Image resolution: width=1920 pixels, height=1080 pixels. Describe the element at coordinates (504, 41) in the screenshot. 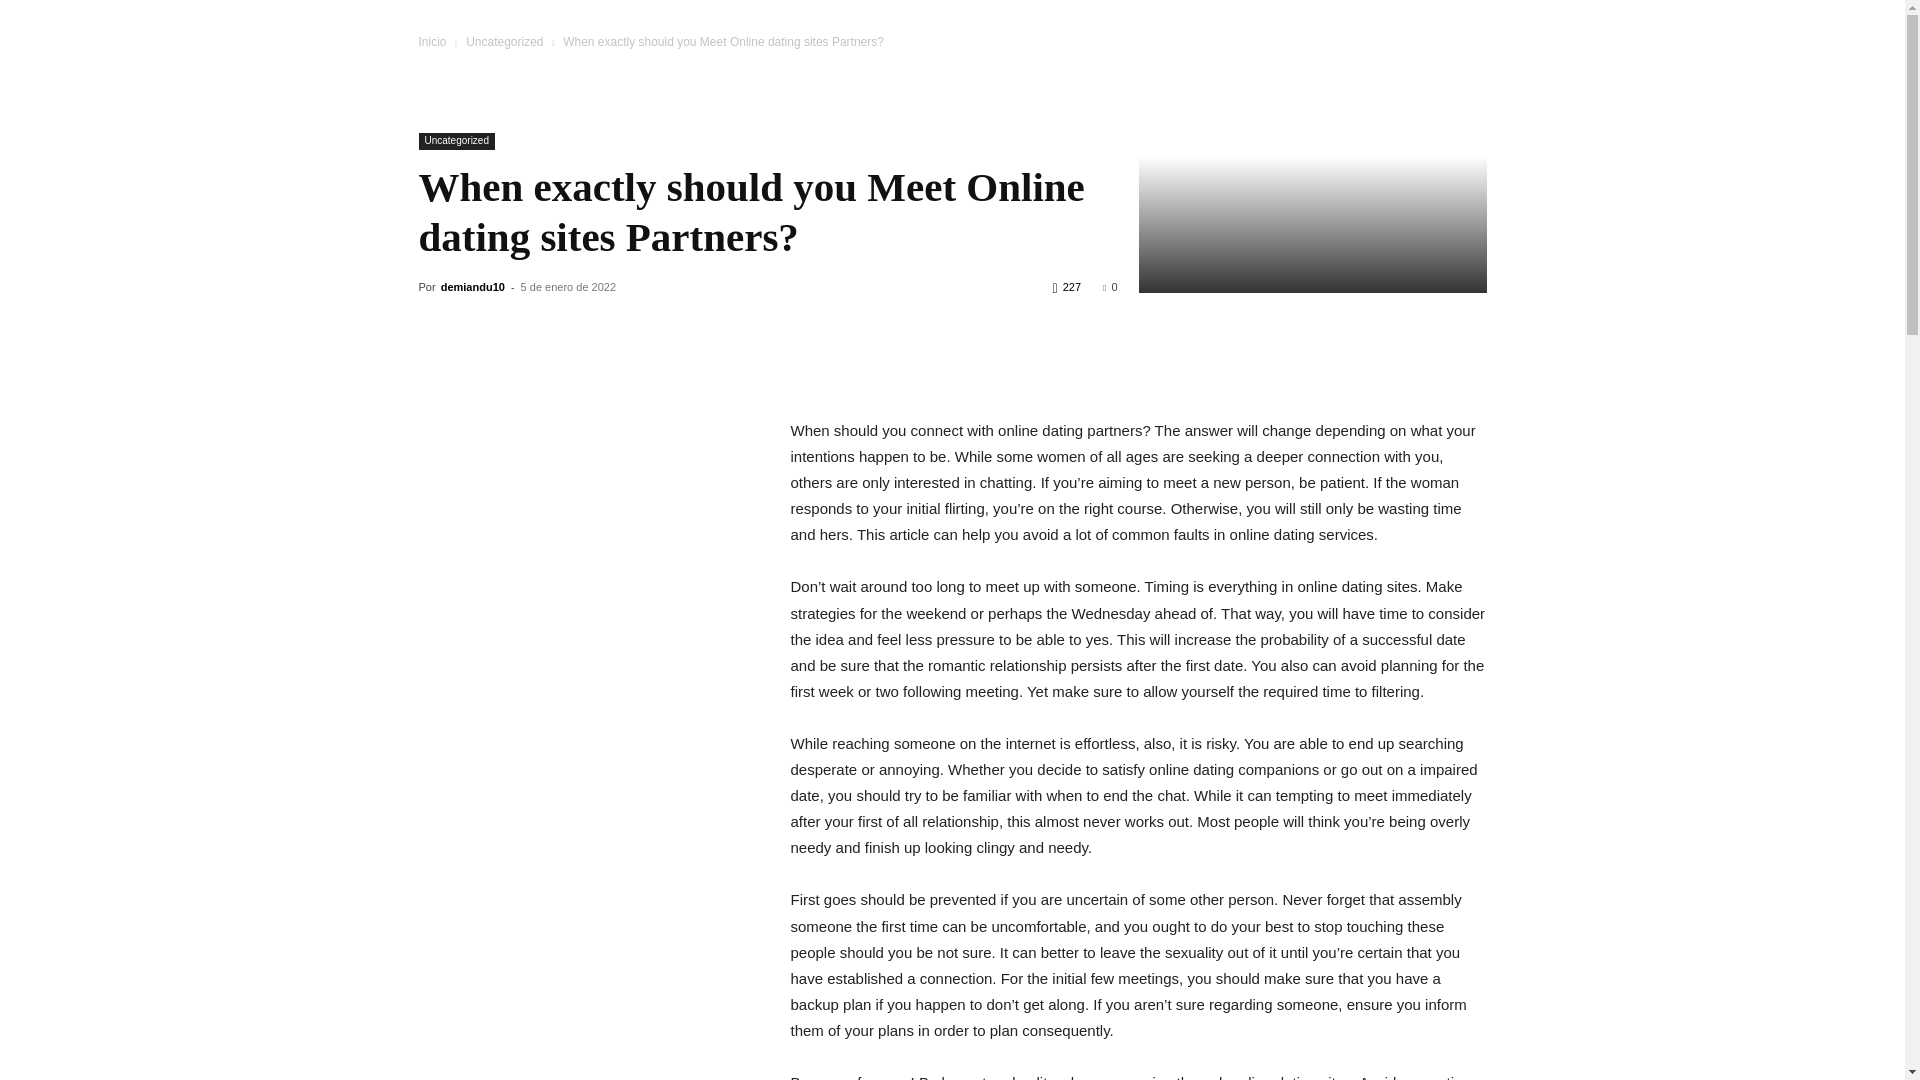

I see `Ver todas las publicaciones en Uncategorized` at that location.